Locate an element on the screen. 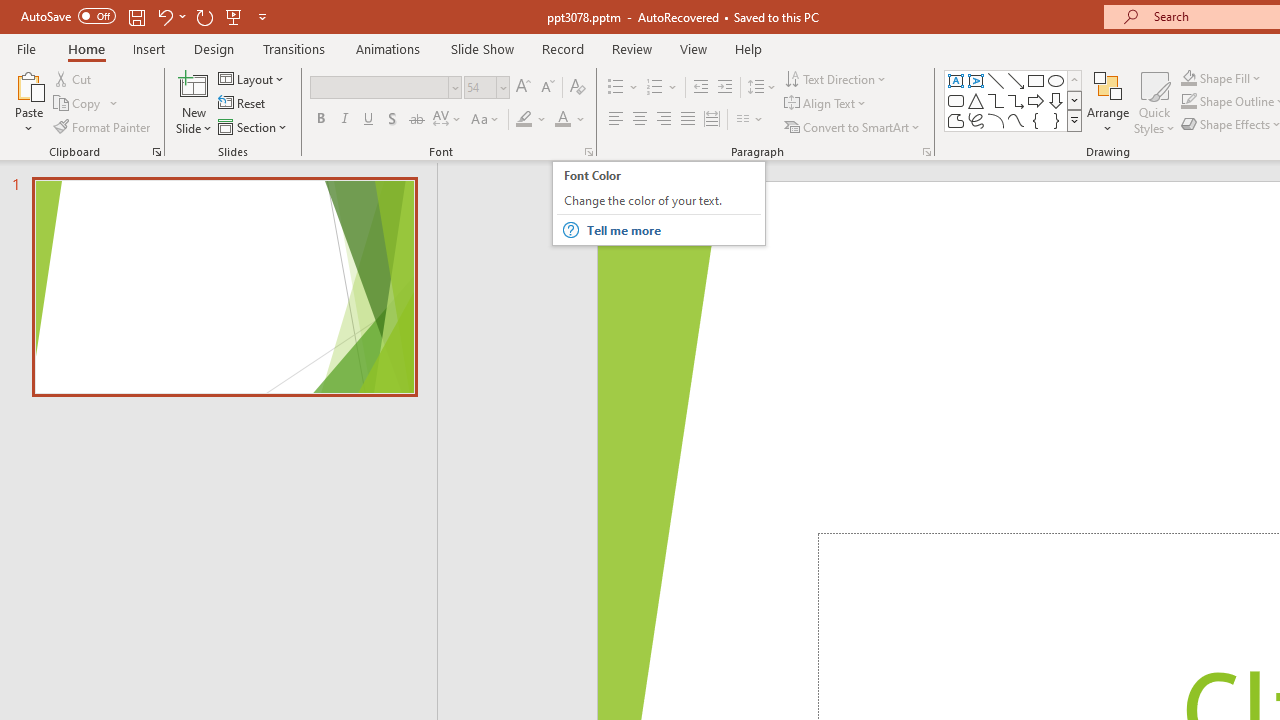  Arrow: Down is located at coordinates (1056, 100).